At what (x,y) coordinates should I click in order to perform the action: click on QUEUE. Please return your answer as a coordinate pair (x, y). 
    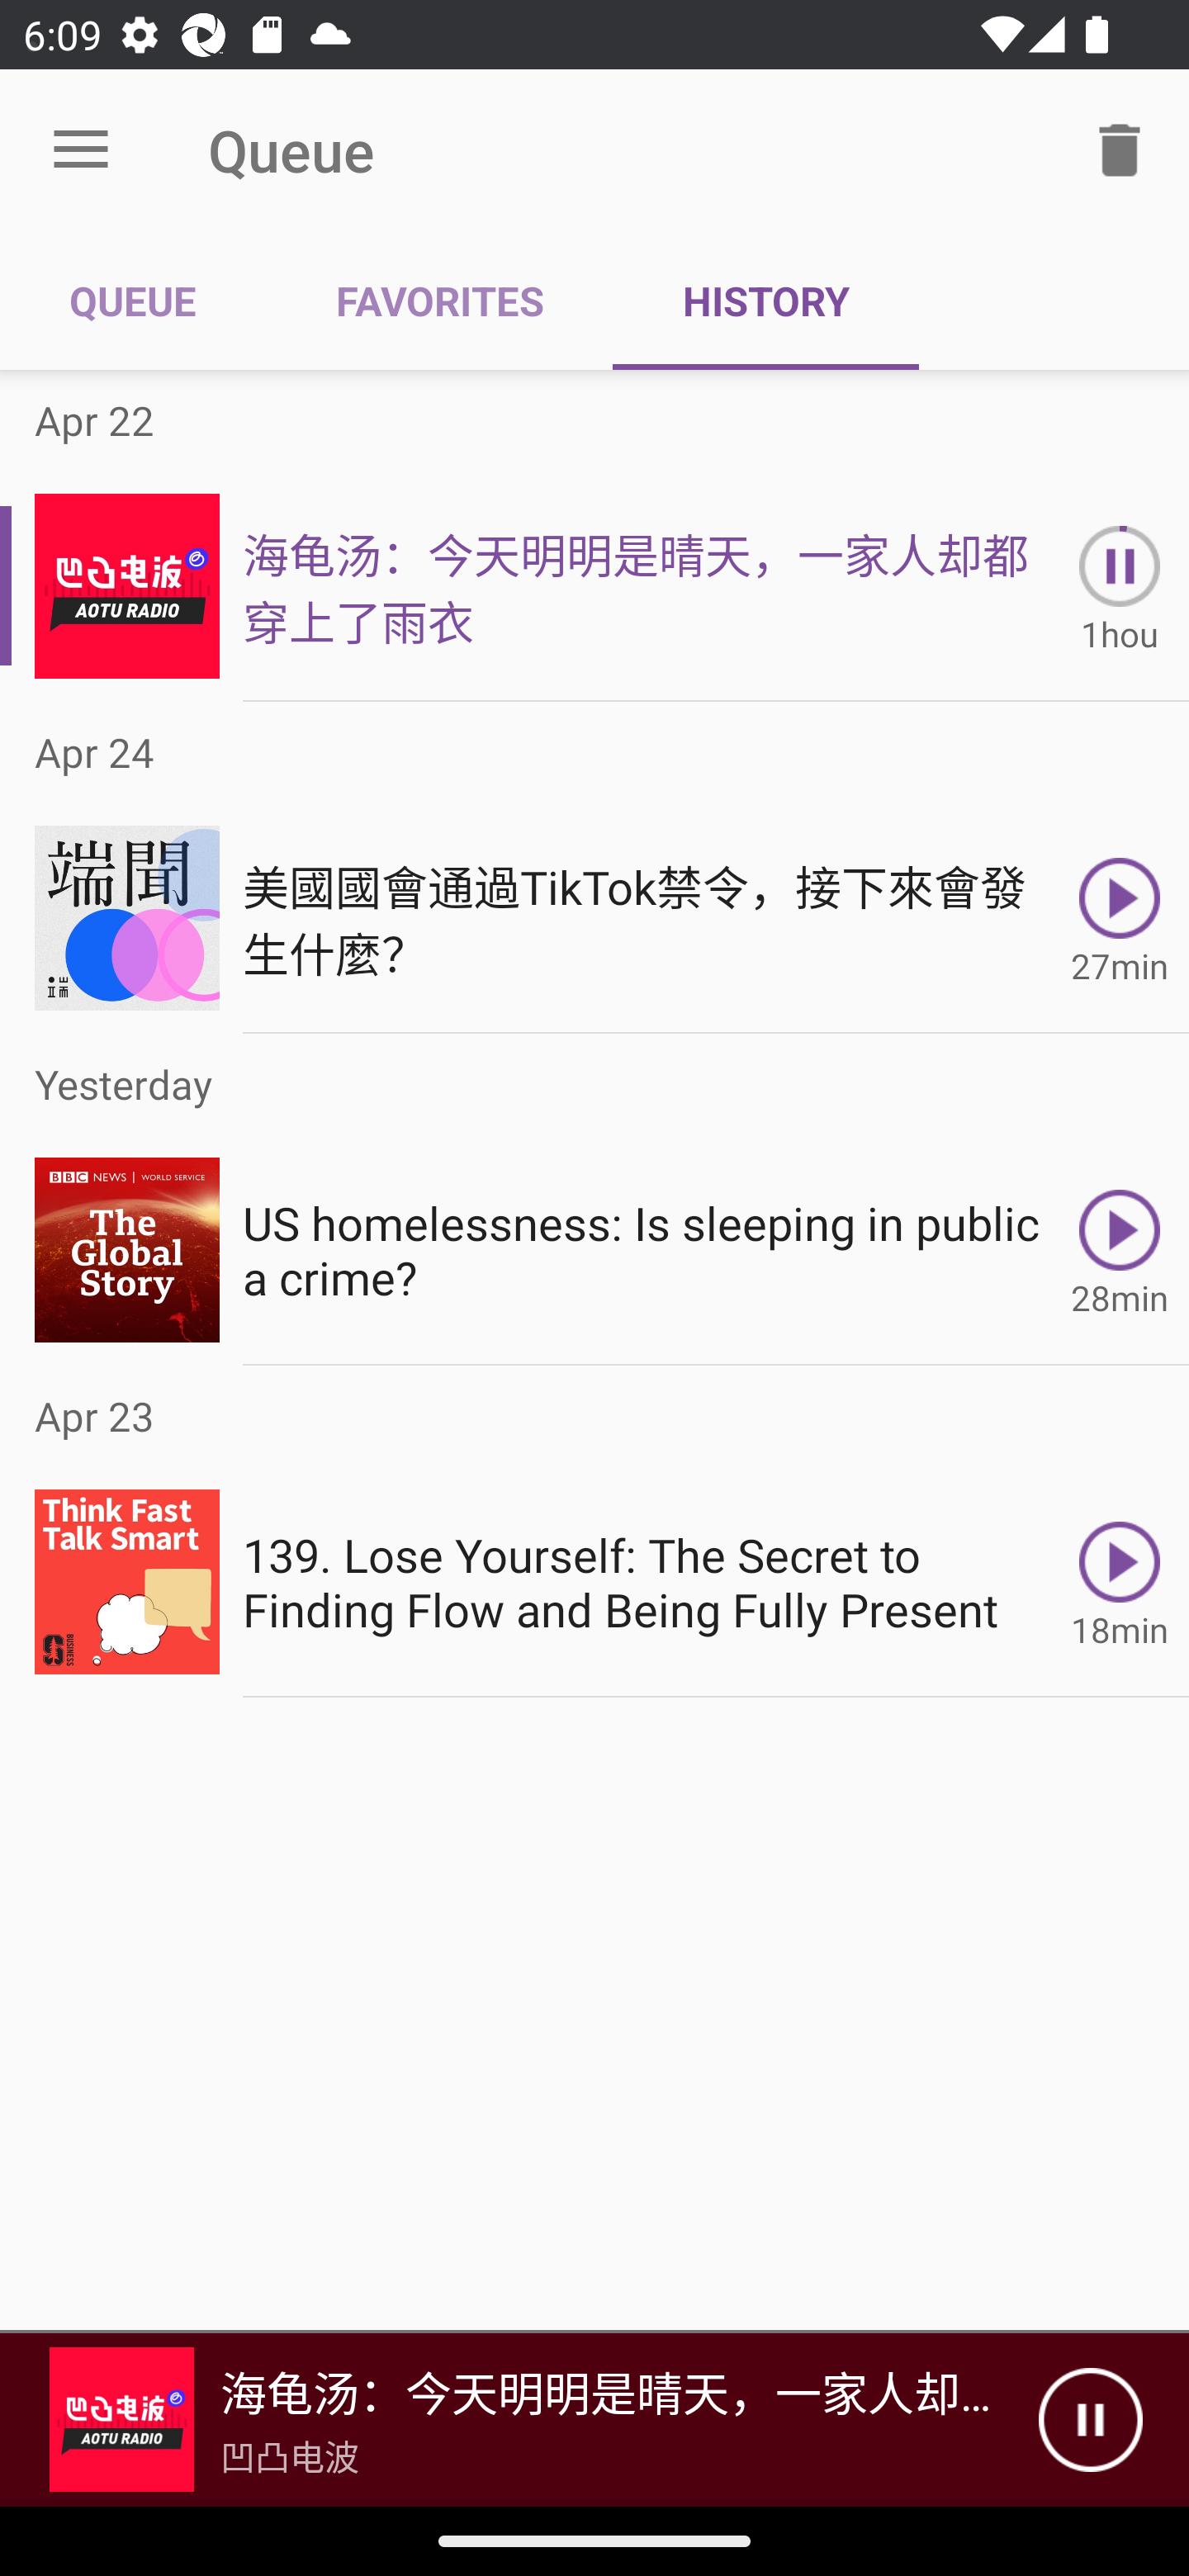
    Looking at the image, I should click on (133, 301).